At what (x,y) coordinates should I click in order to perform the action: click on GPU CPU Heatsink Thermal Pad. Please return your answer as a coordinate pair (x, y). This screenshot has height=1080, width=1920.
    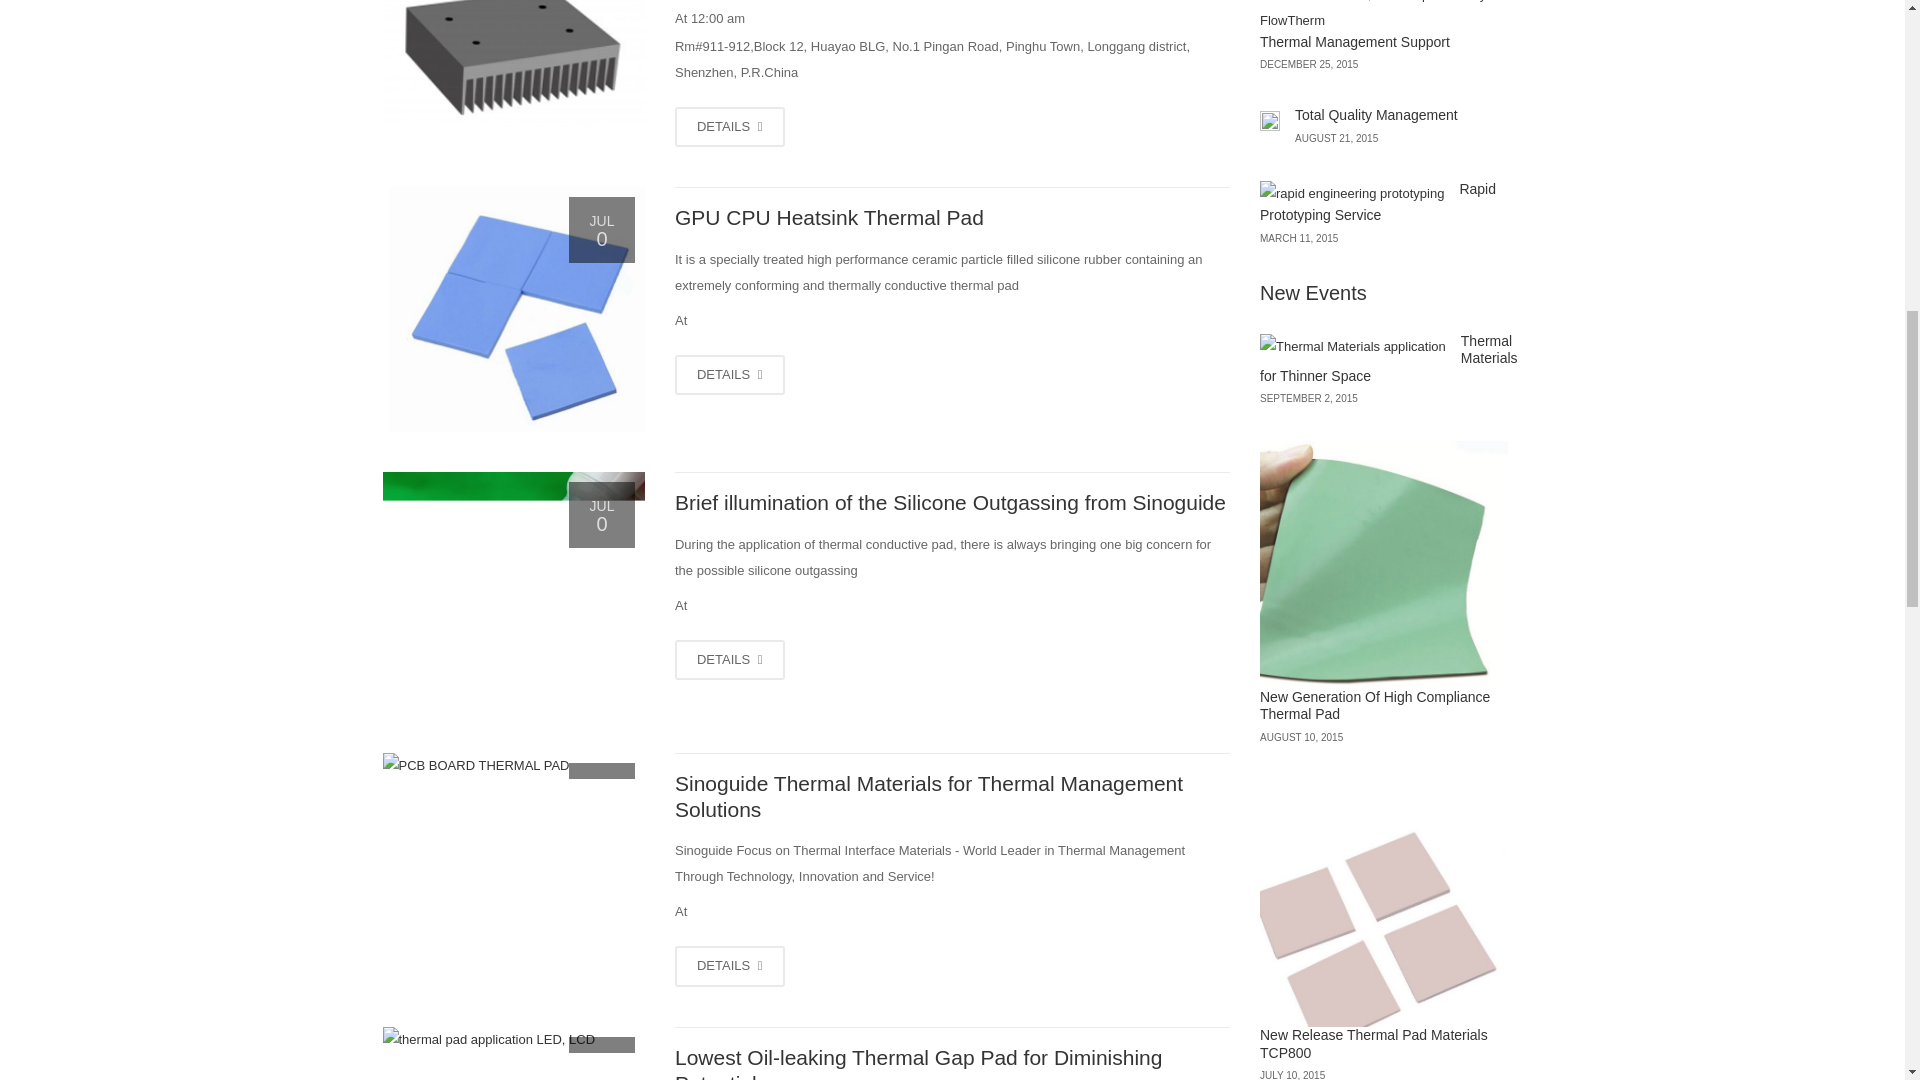
    Looking at the image, I should click on (829, 217).